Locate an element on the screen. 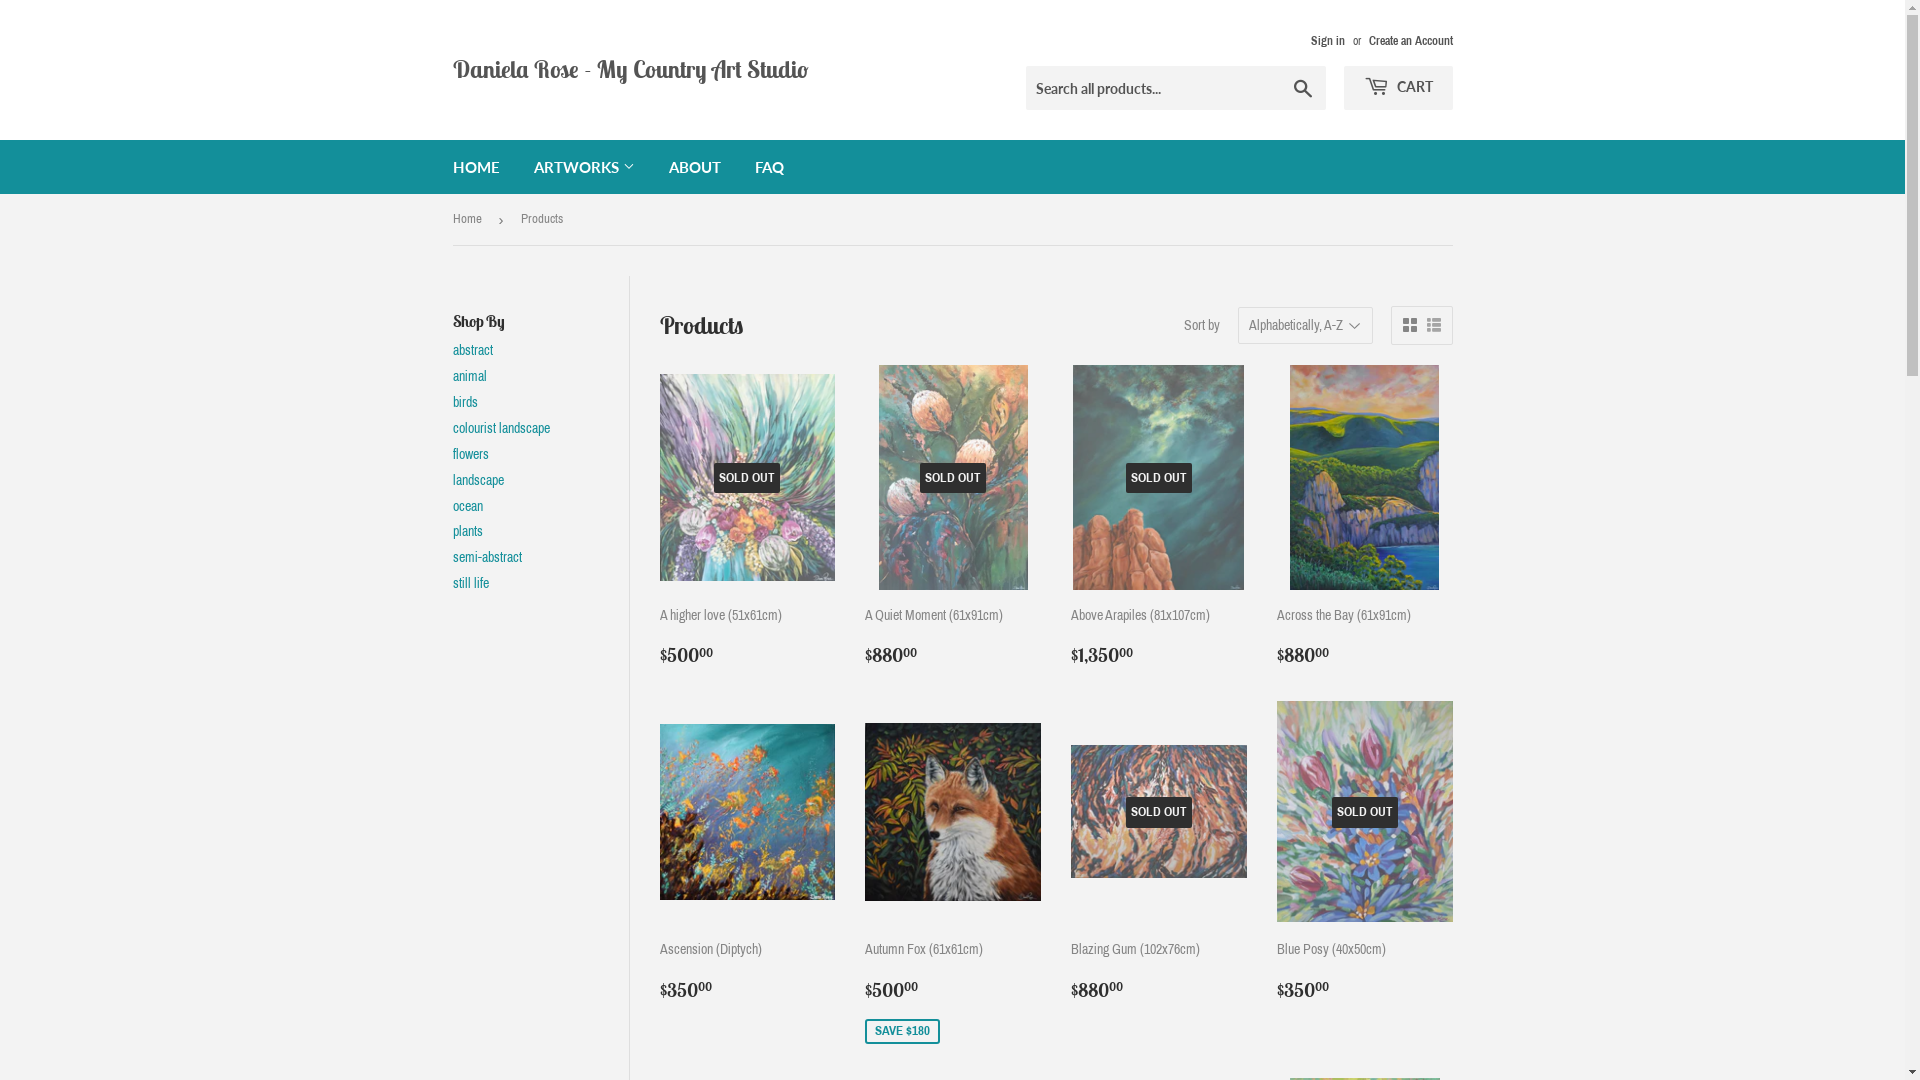 The image size is (1920, 1080). HOME is located at coordinates (476, 167).